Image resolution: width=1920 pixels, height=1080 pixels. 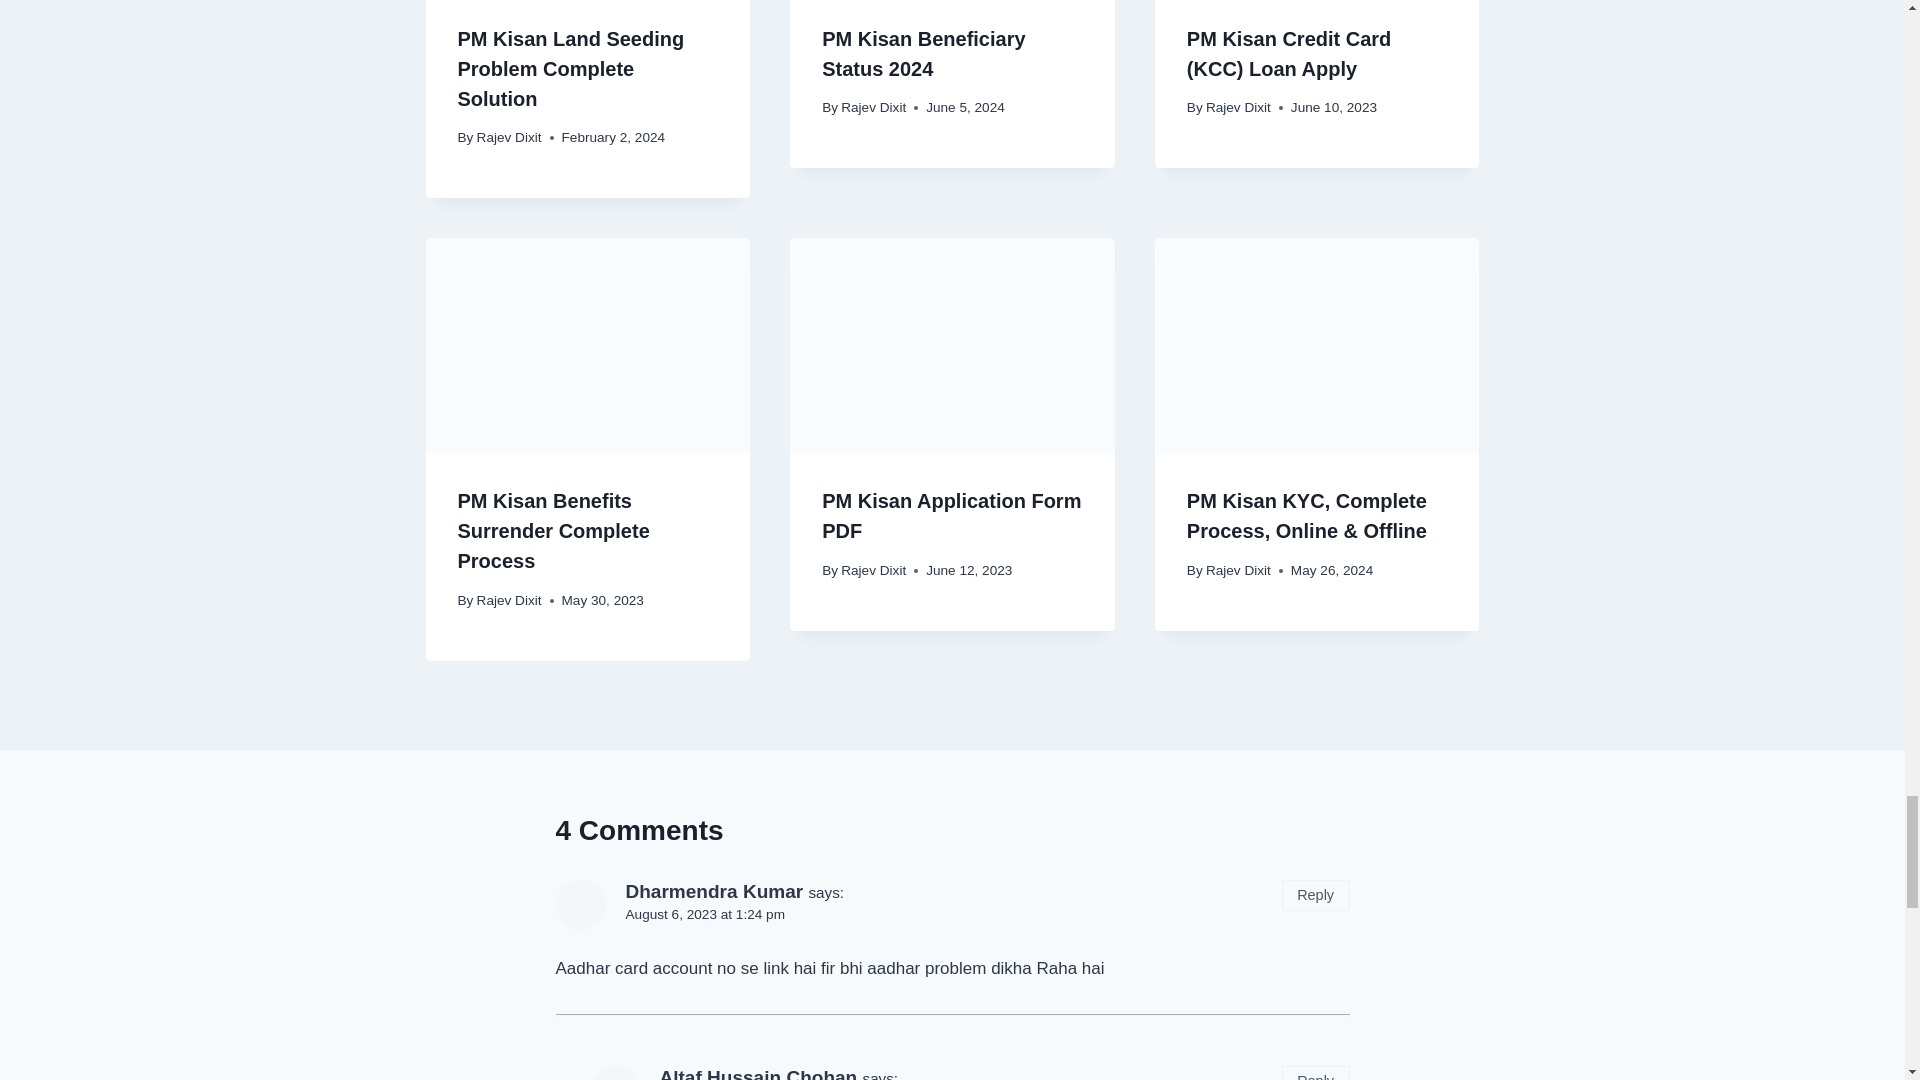 What do you see at coordinates (873, 107) in the screenshot?
I see `Rajev Dixit` at bounding box center [873, 107].